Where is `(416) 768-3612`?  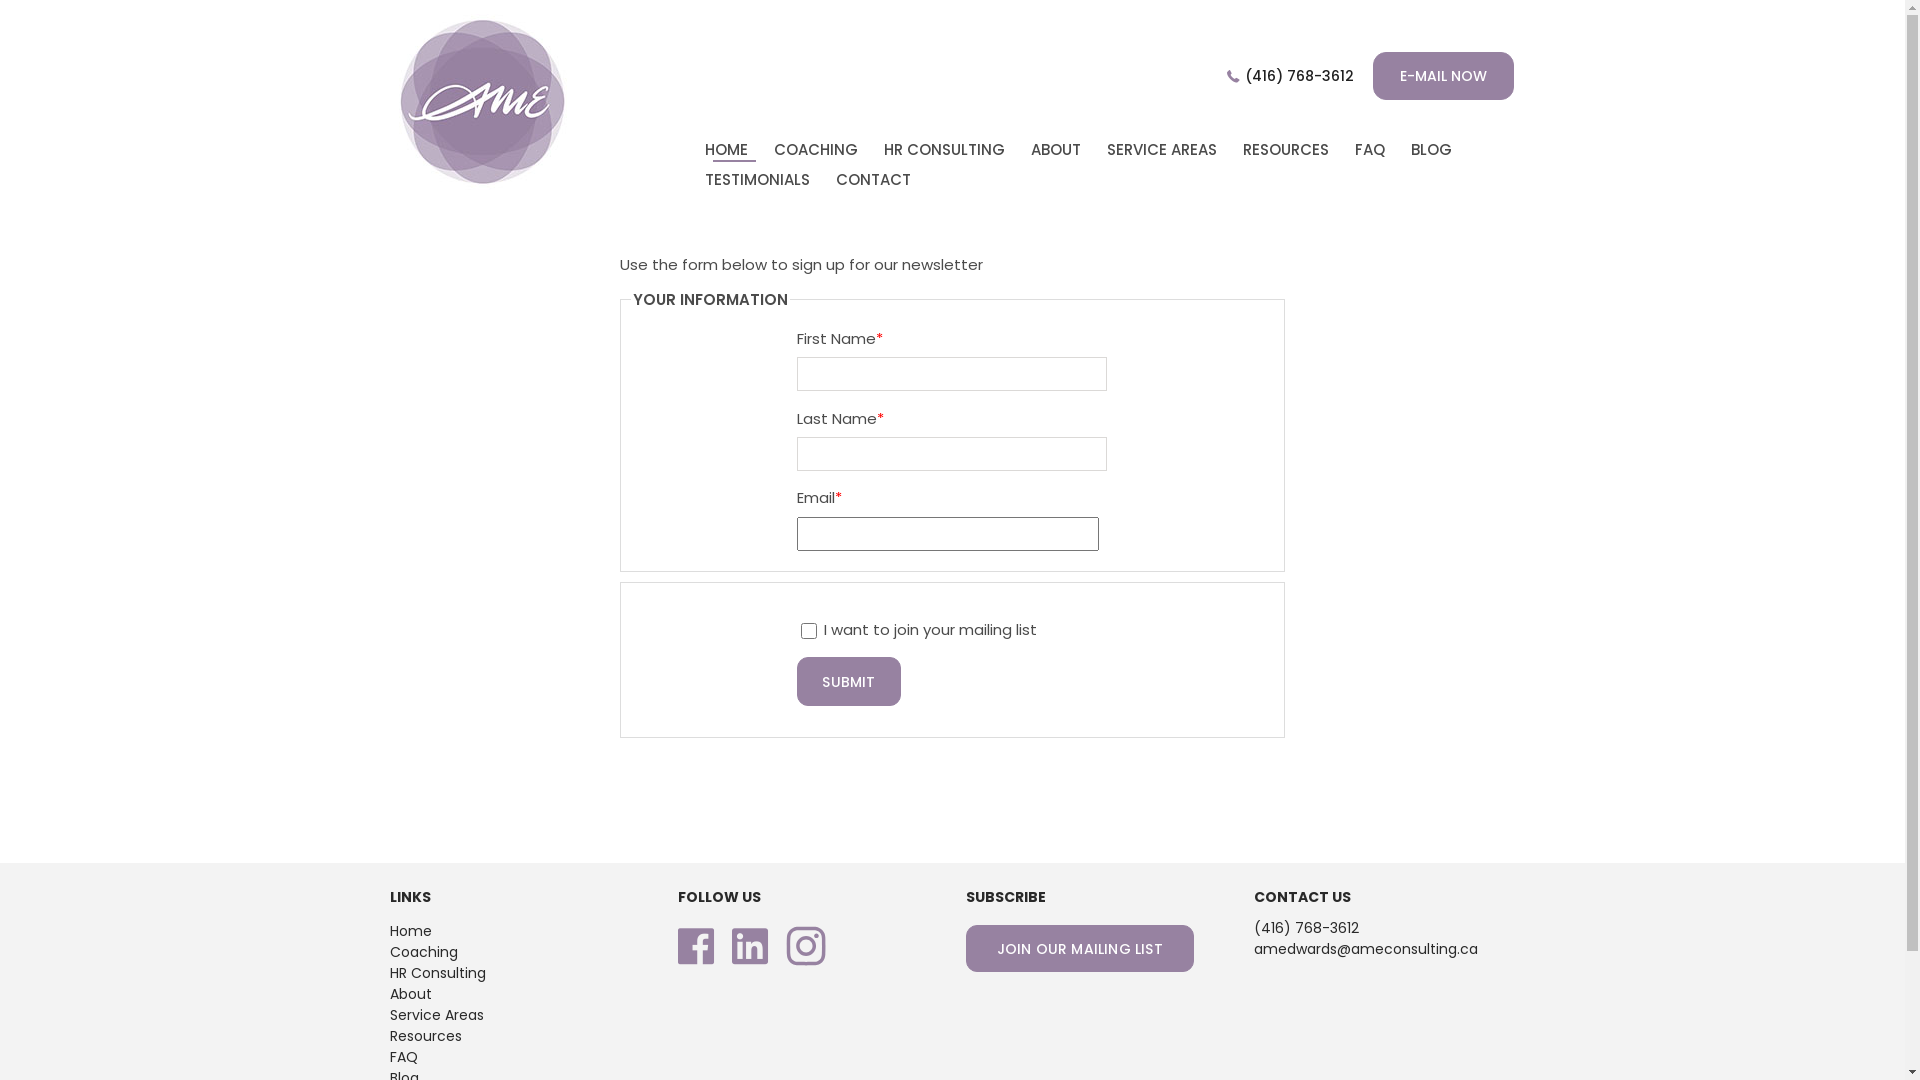 (416) 768-3612 is located at coordinates (1298, 76).